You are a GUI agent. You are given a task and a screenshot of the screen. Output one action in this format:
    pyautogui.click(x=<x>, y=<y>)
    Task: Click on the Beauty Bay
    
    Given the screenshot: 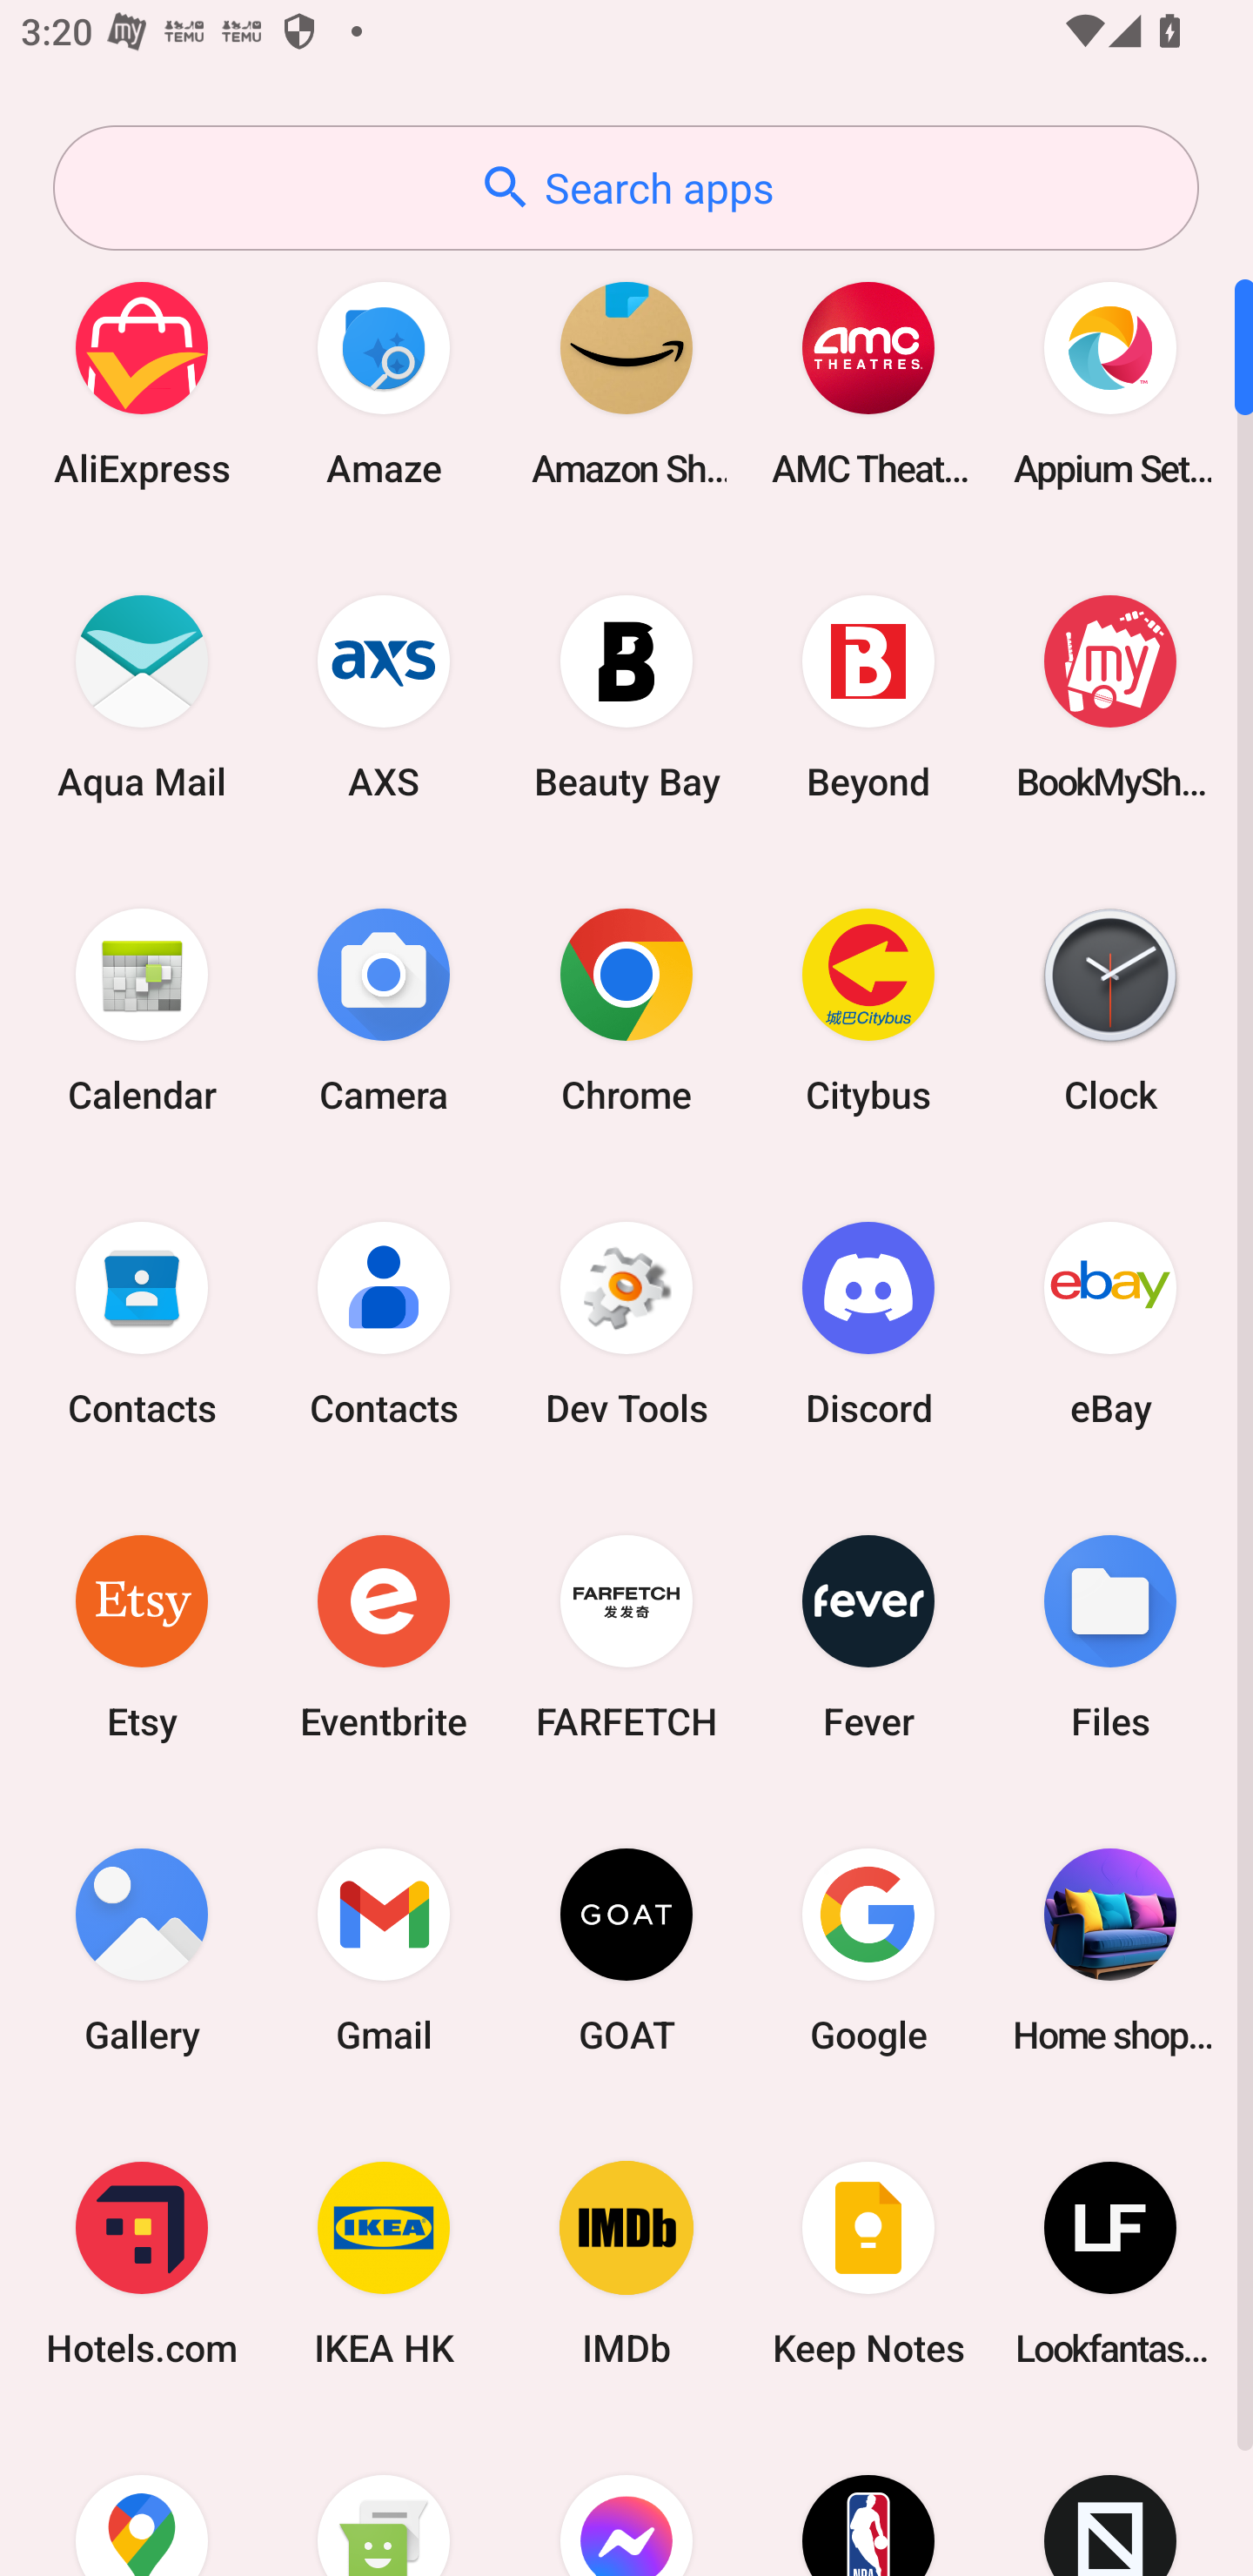 What is the action you would take?
    pyautogui.click(x=626, y=696)
    